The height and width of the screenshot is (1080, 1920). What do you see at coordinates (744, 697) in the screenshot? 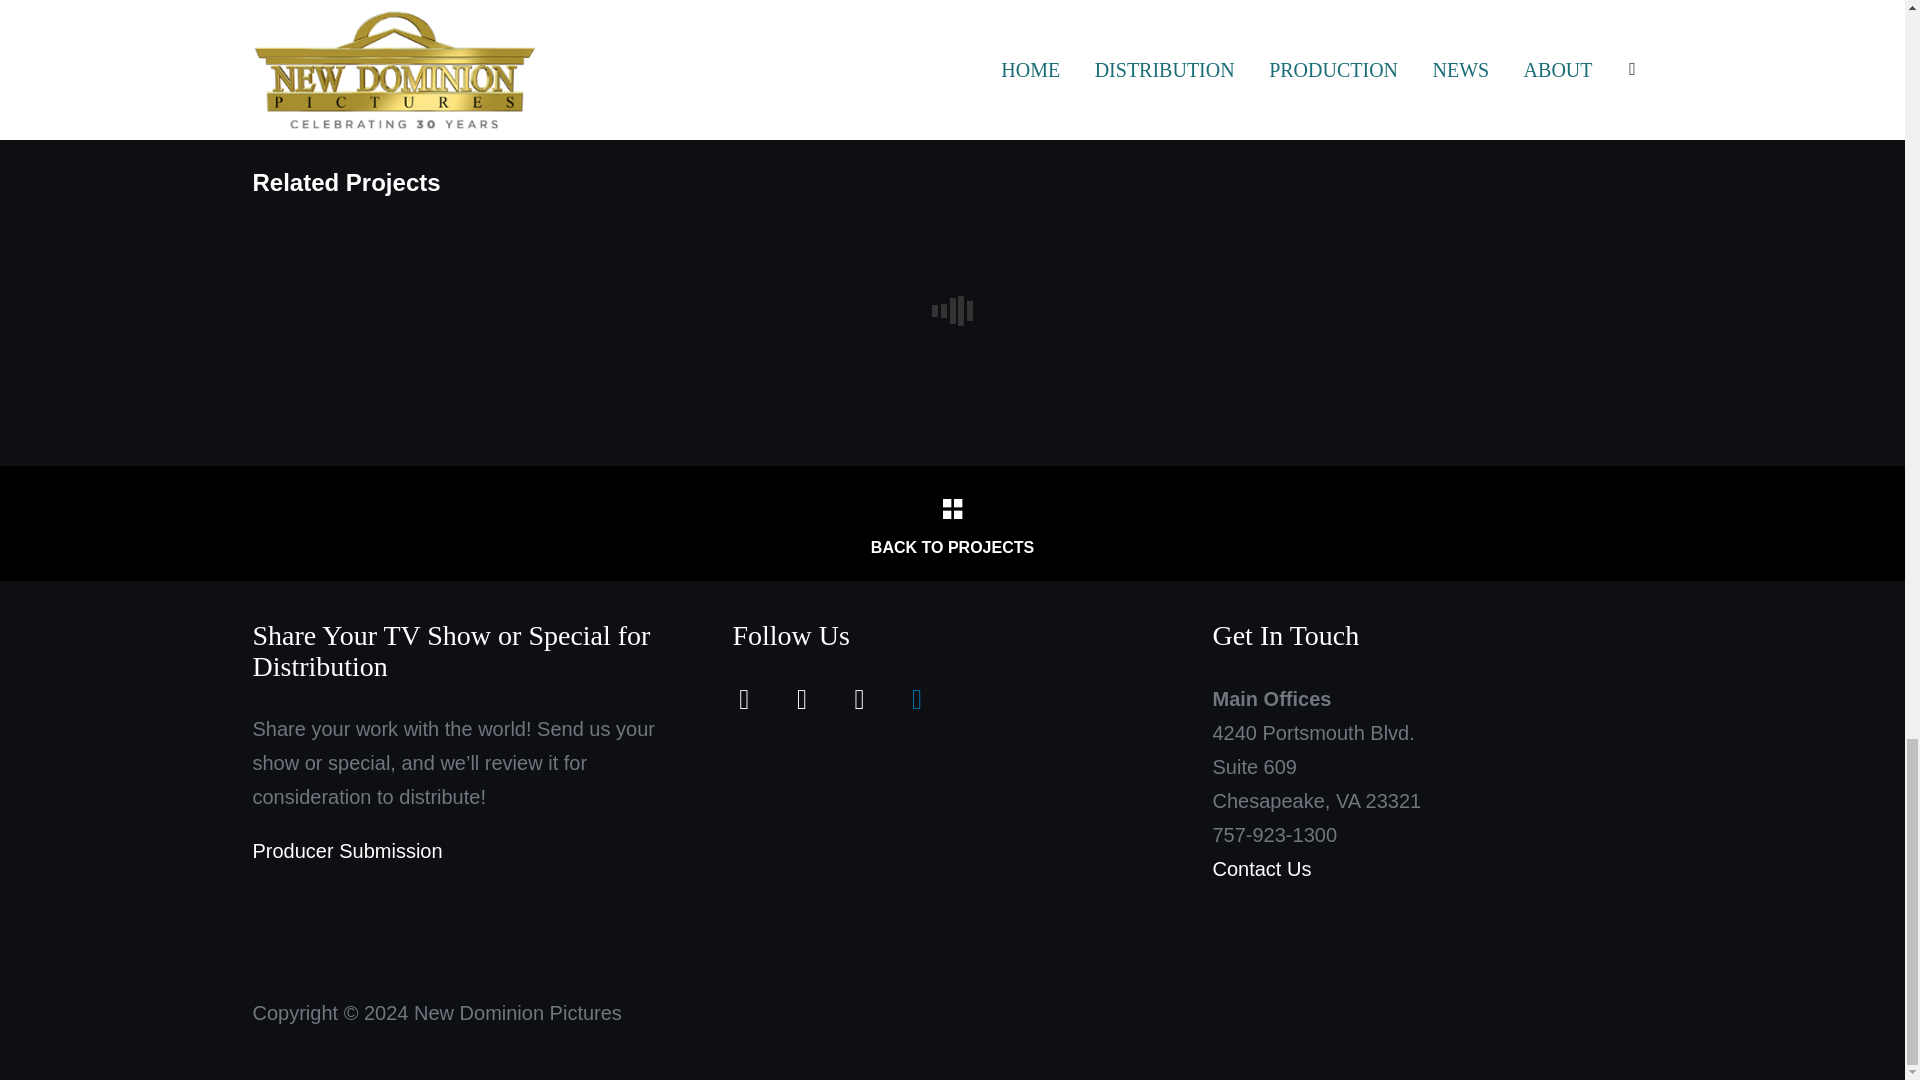
I see `Friend me on Facebook` at bounding box center [744, 697].